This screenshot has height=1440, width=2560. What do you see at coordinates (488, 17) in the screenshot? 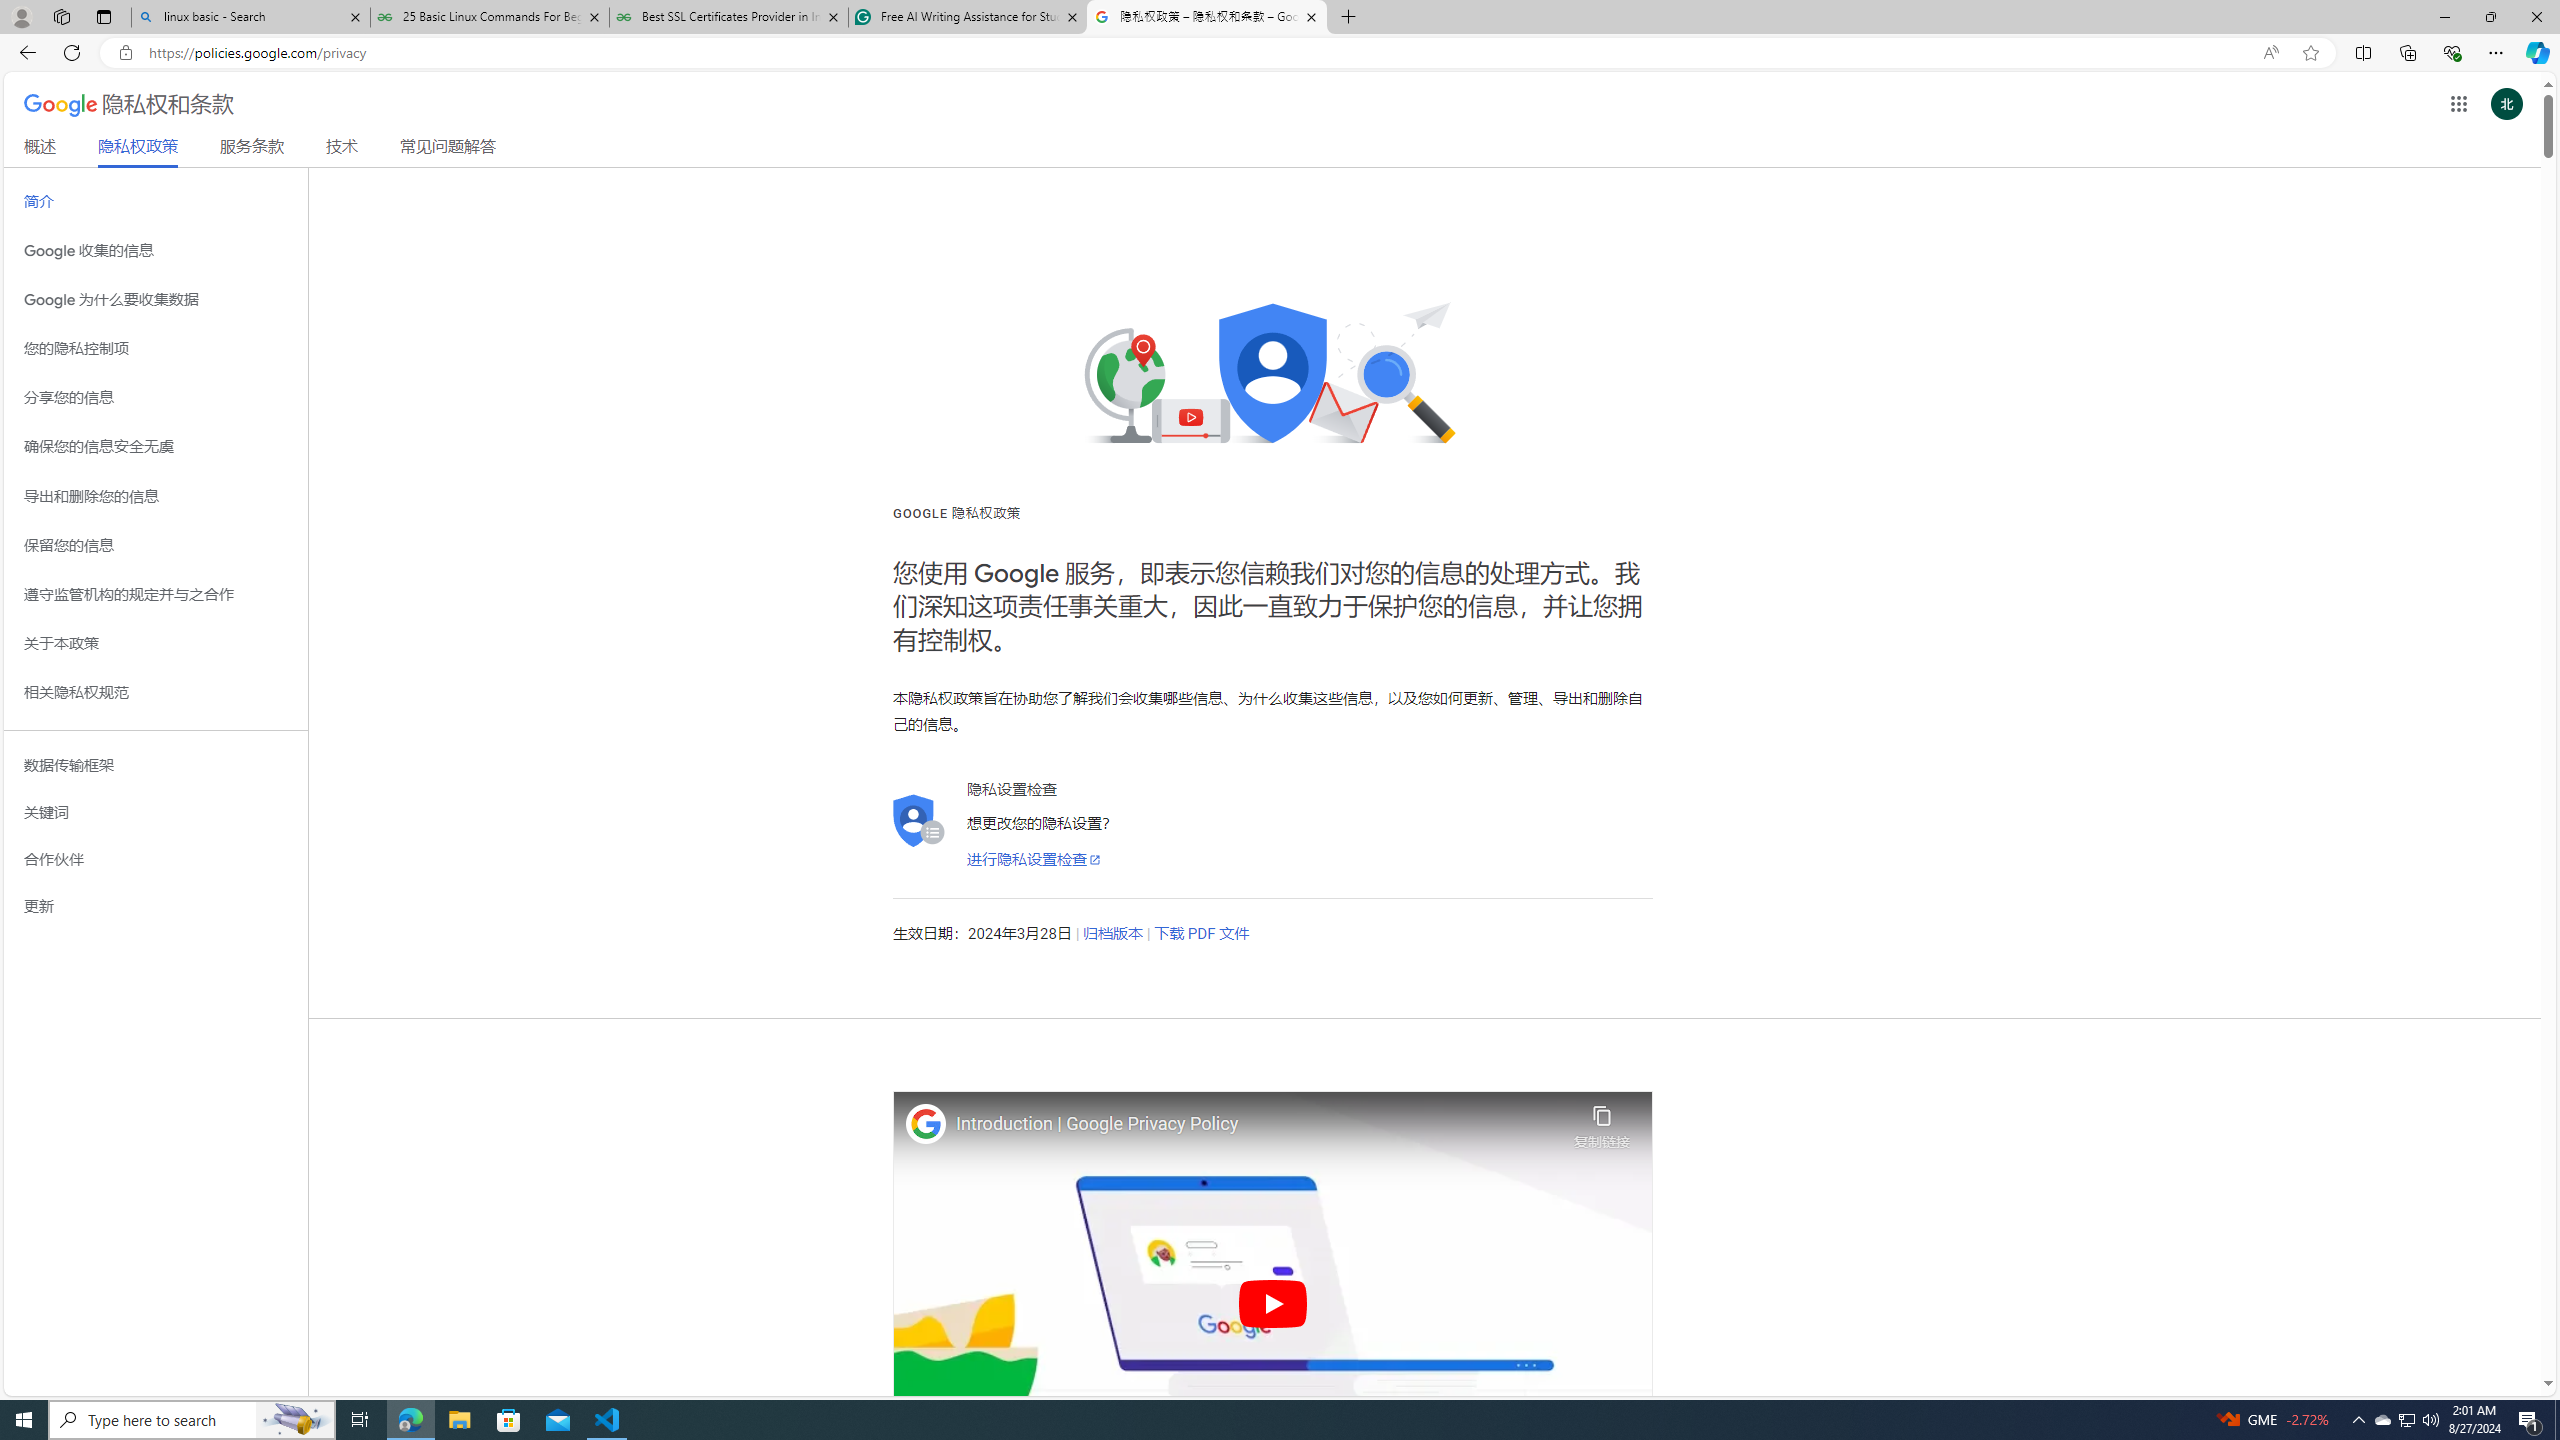
I see `25 Basic Linux Commands For Beginners - GeeksforGeeks` at bounding box center [488, 17].